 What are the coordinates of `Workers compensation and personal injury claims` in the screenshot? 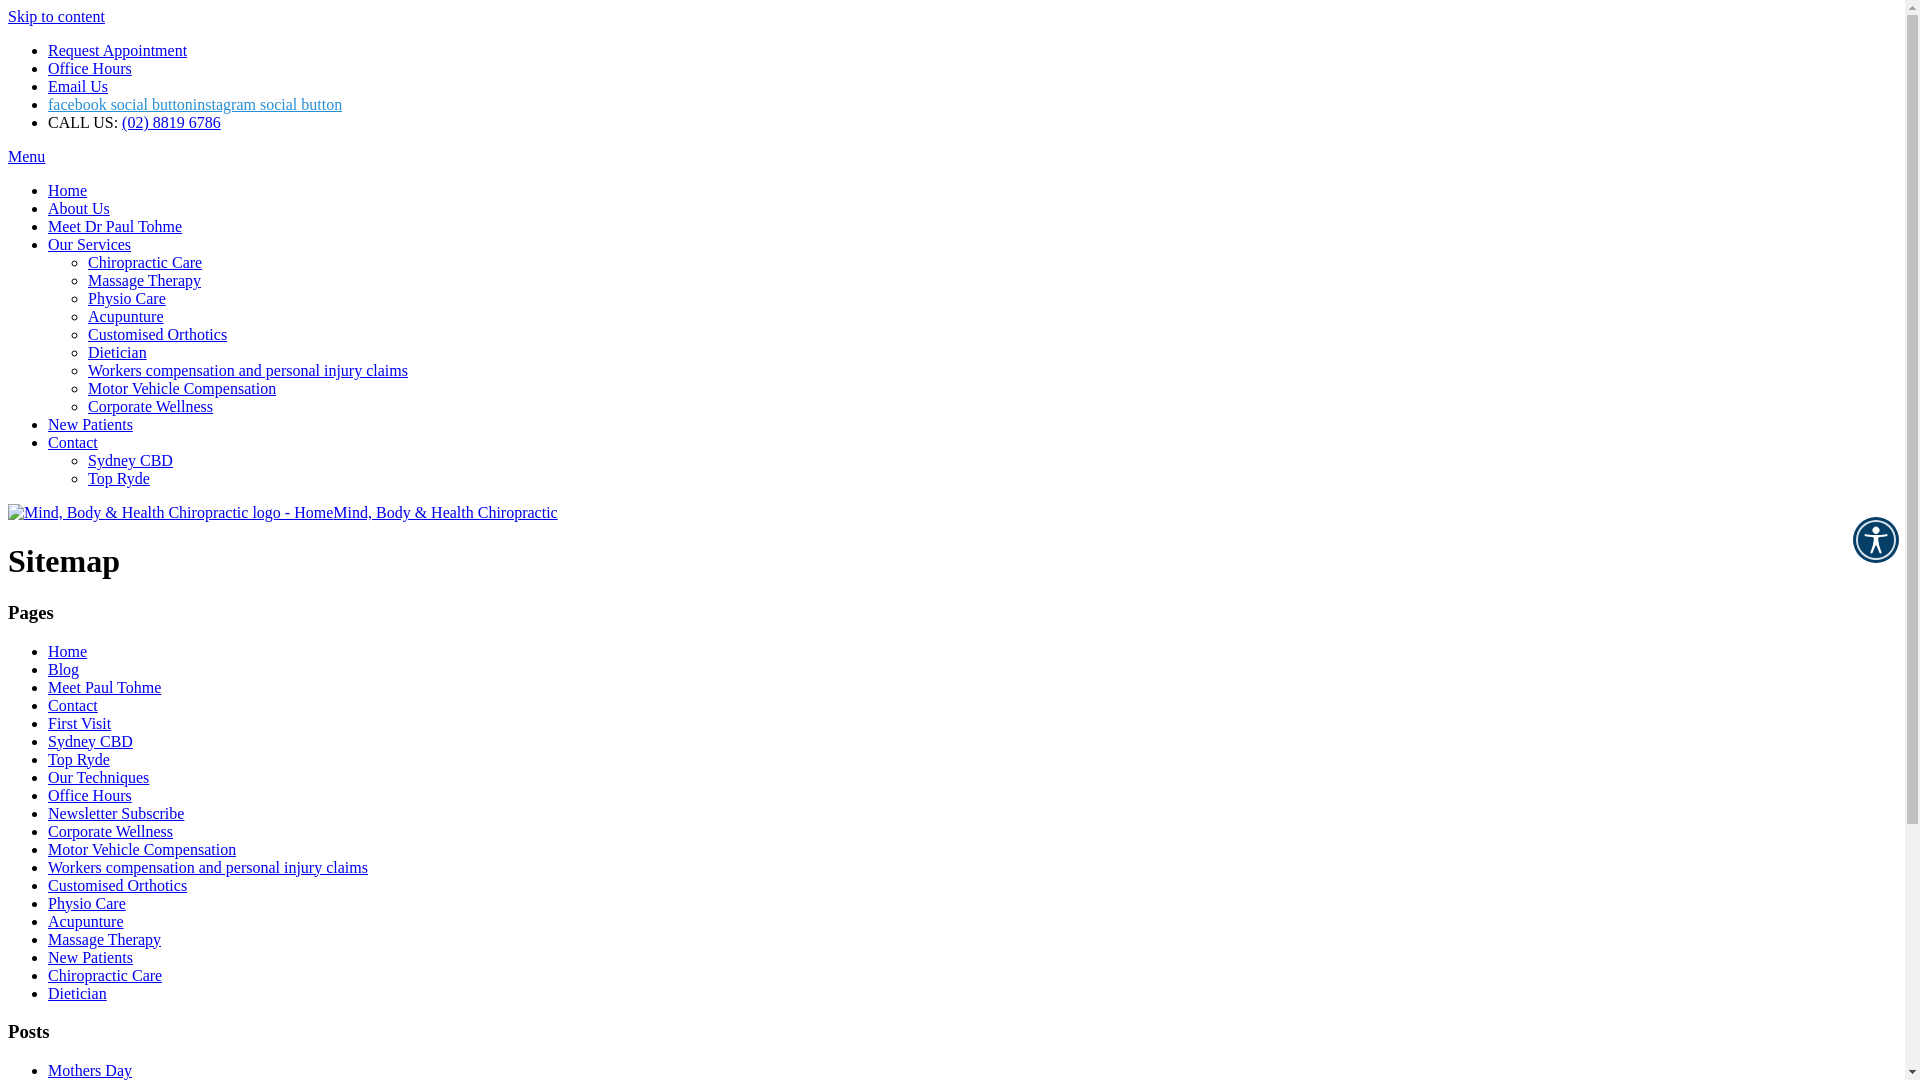 It's located at (208, 868).